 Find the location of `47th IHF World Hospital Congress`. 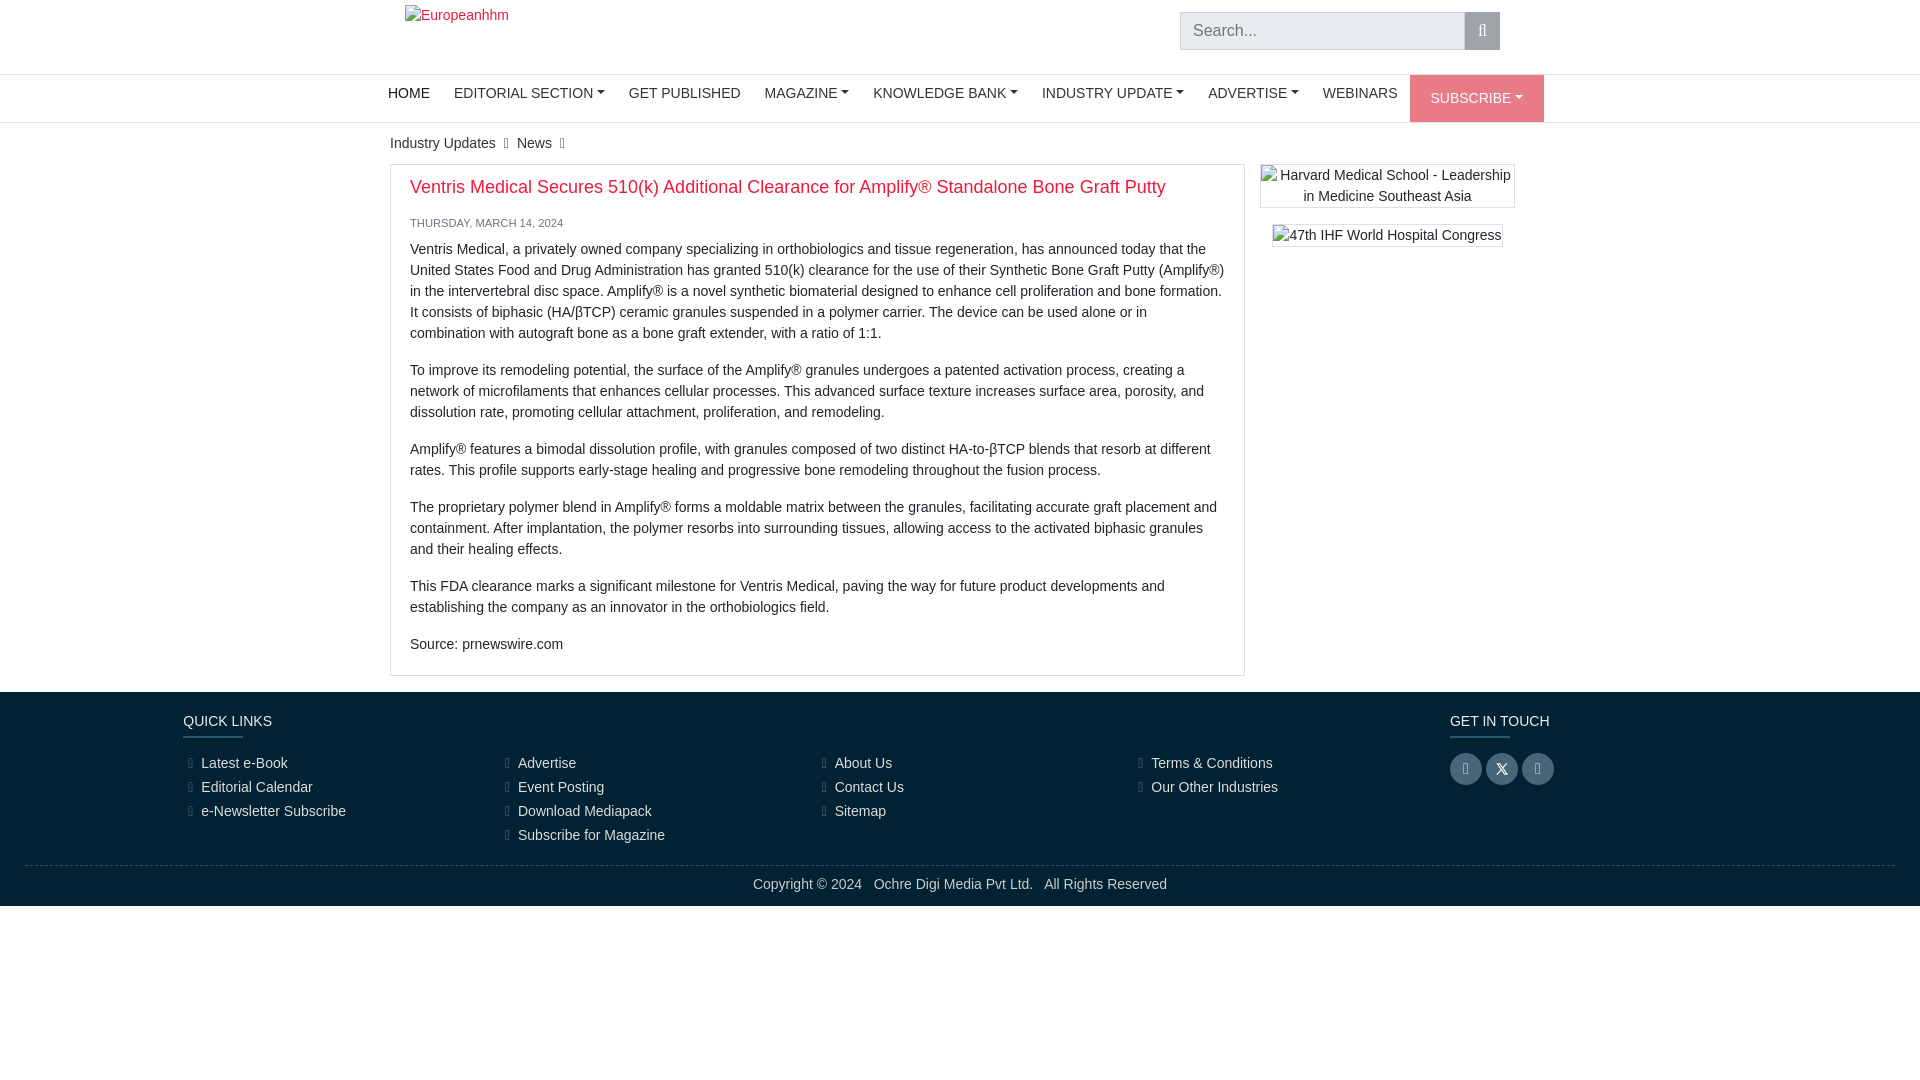

47th IHF World Hospital Congress is located at coordinates (1386, 242).